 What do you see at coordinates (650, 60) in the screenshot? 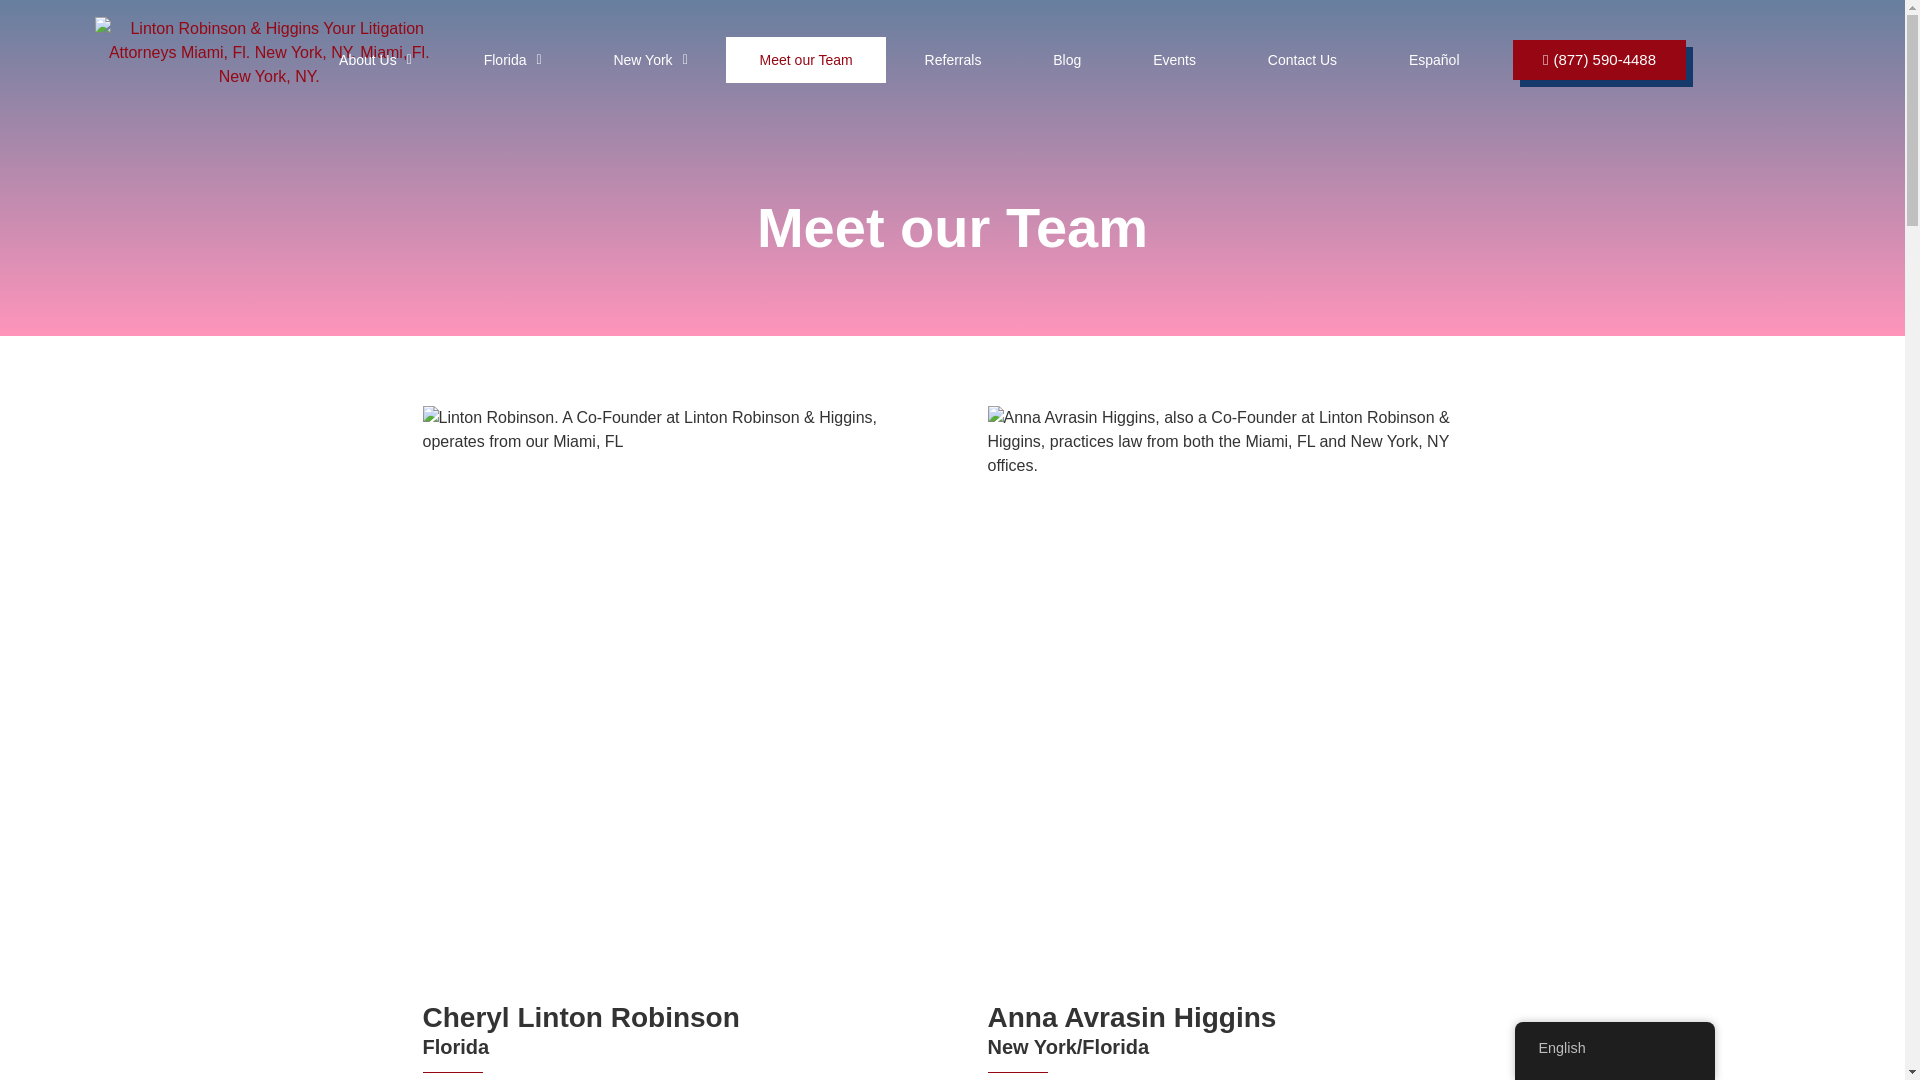
I see `New York` at bounding box center [650, 60].